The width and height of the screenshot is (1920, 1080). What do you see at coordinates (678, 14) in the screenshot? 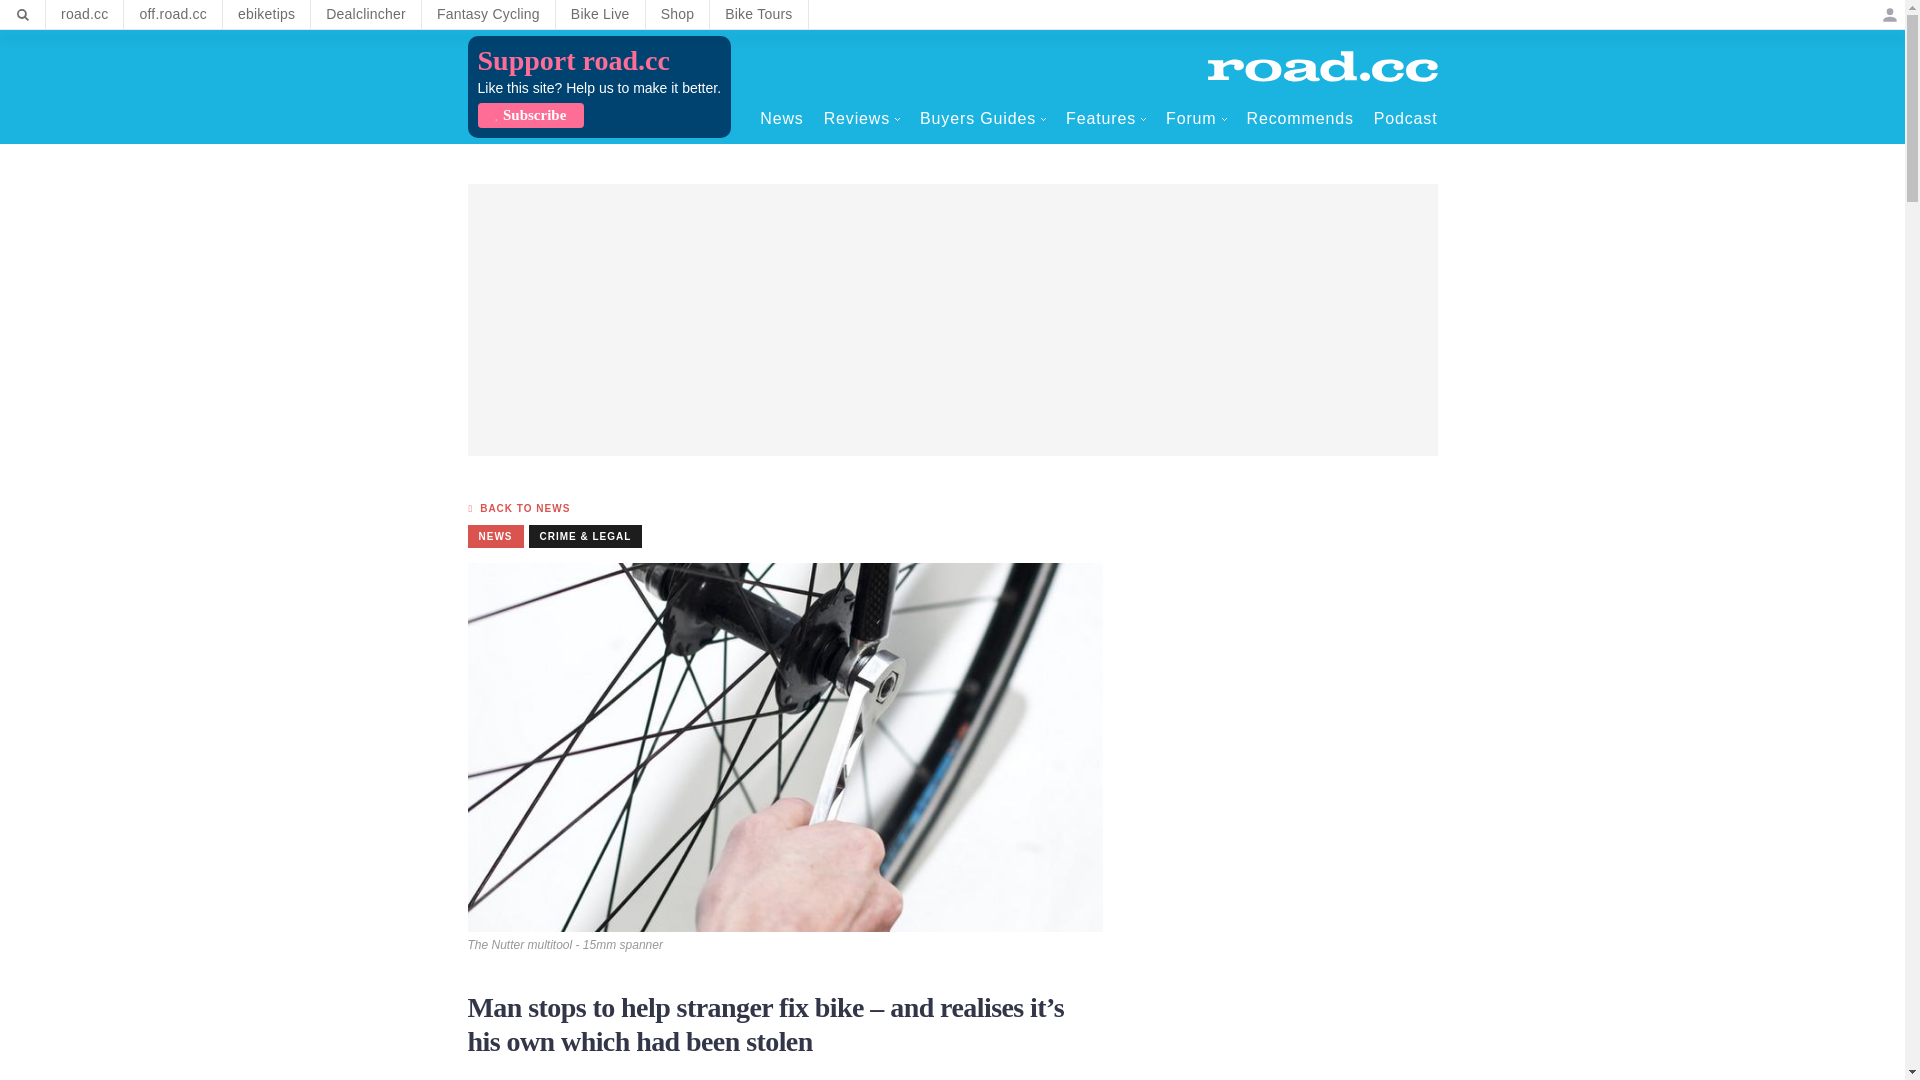
I see `Shop` at bounding box center [678, 14].